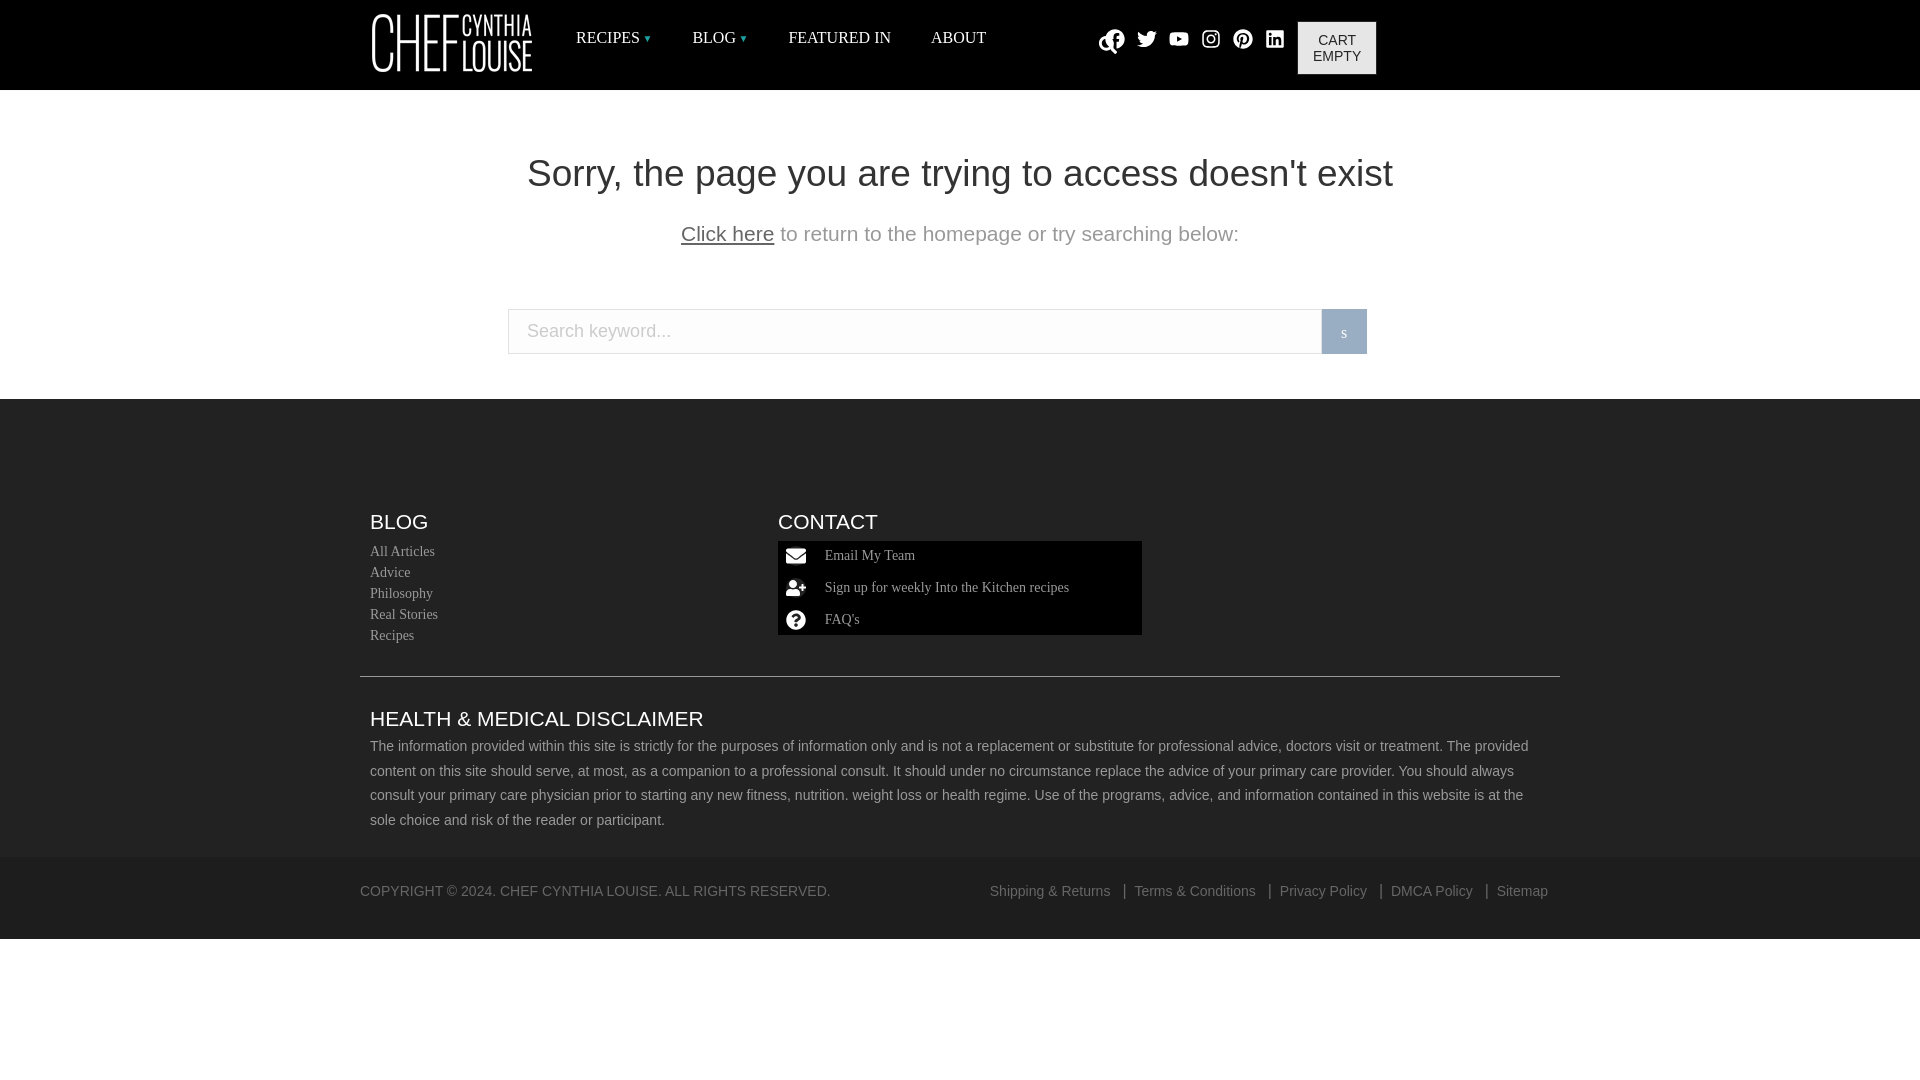  What do you see at coordinates (870, 554) in the screenshot?
I see `Email My Team` at bounding box center [870, 554].